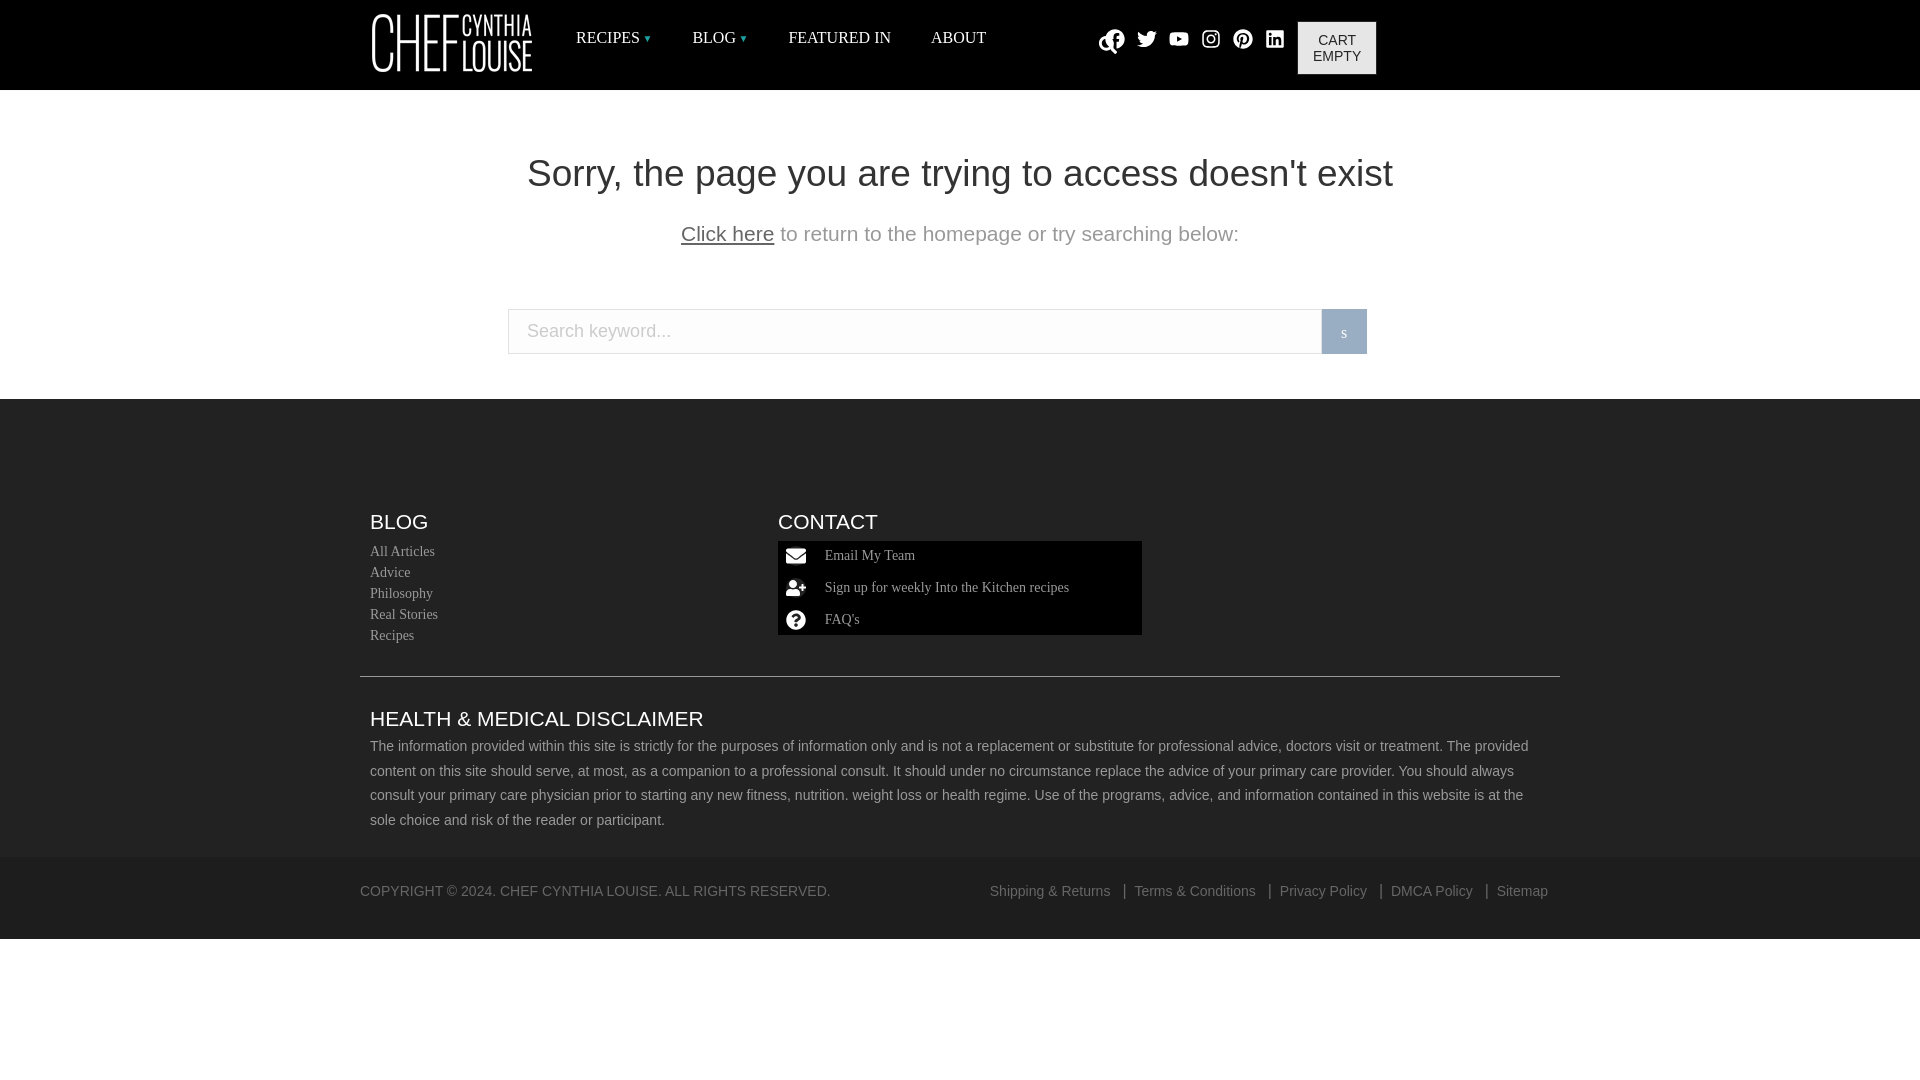  What do you see at coordinates (870, 554) in the screenshot?
I see `Email My Team` at bounding box center [870, 554].